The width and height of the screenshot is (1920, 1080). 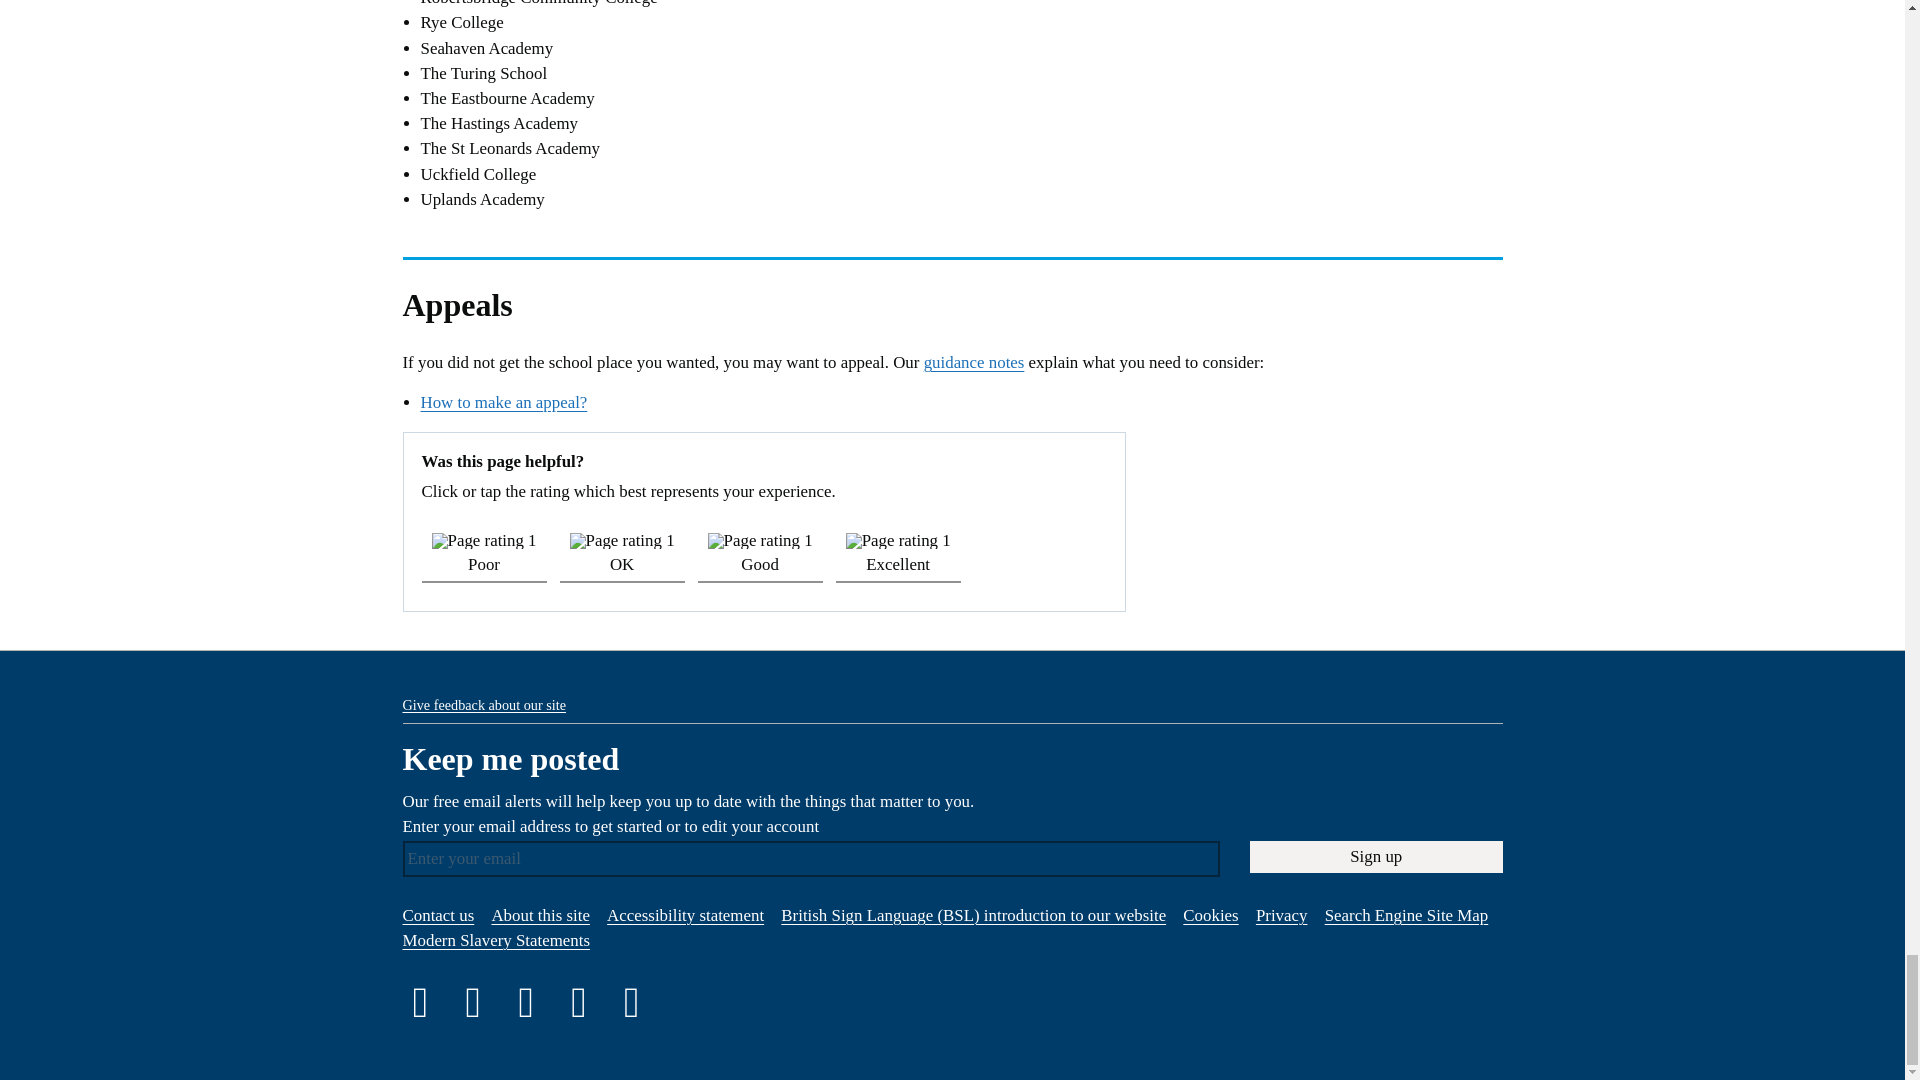 What do you see at coordinates (974, 362) in the screenshot?
I see `Detailed guidance on school admission appeals` at bounding box center [974, 362].